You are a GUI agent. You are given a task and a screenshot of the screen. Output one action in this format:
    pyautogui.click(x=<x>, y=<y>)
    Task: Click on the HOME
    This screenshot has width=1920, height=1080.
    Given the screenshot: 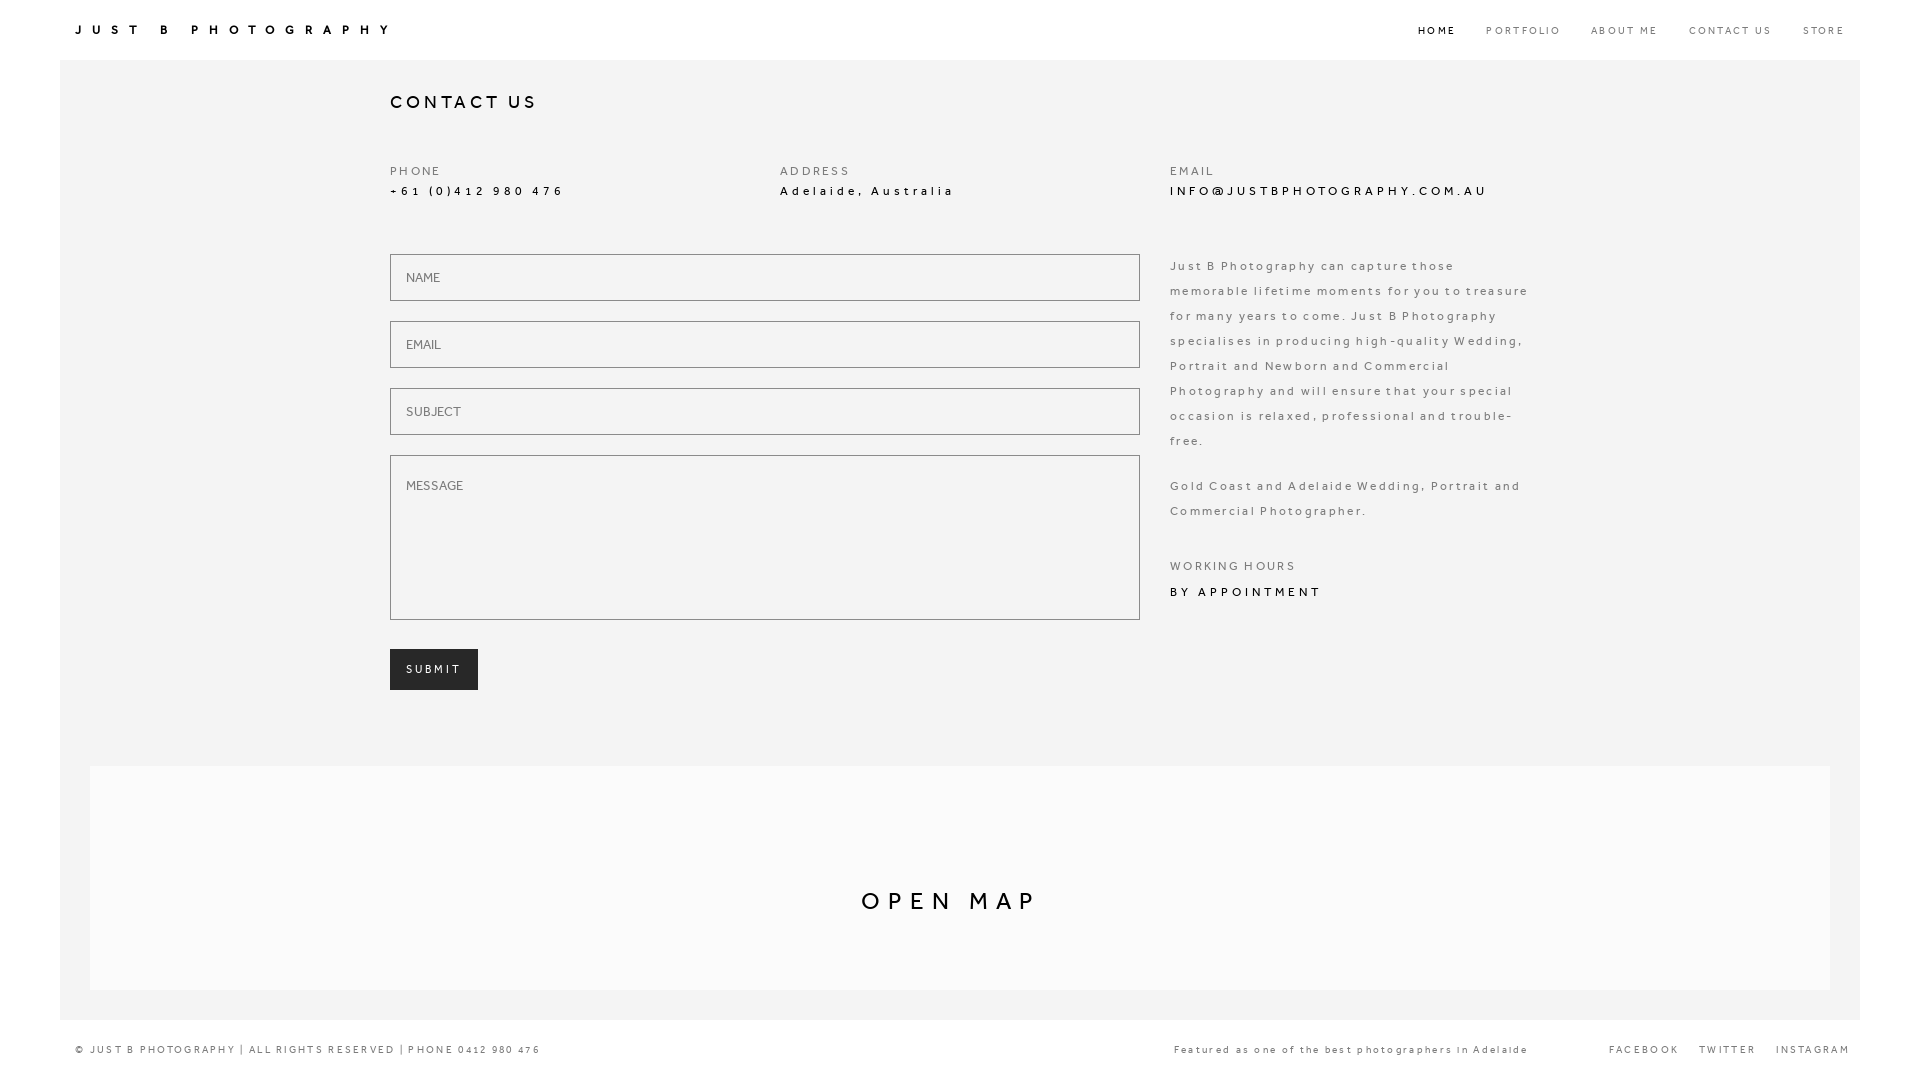 What is the action you would take?
    pyautogui.click(x=1437, y=31)
    